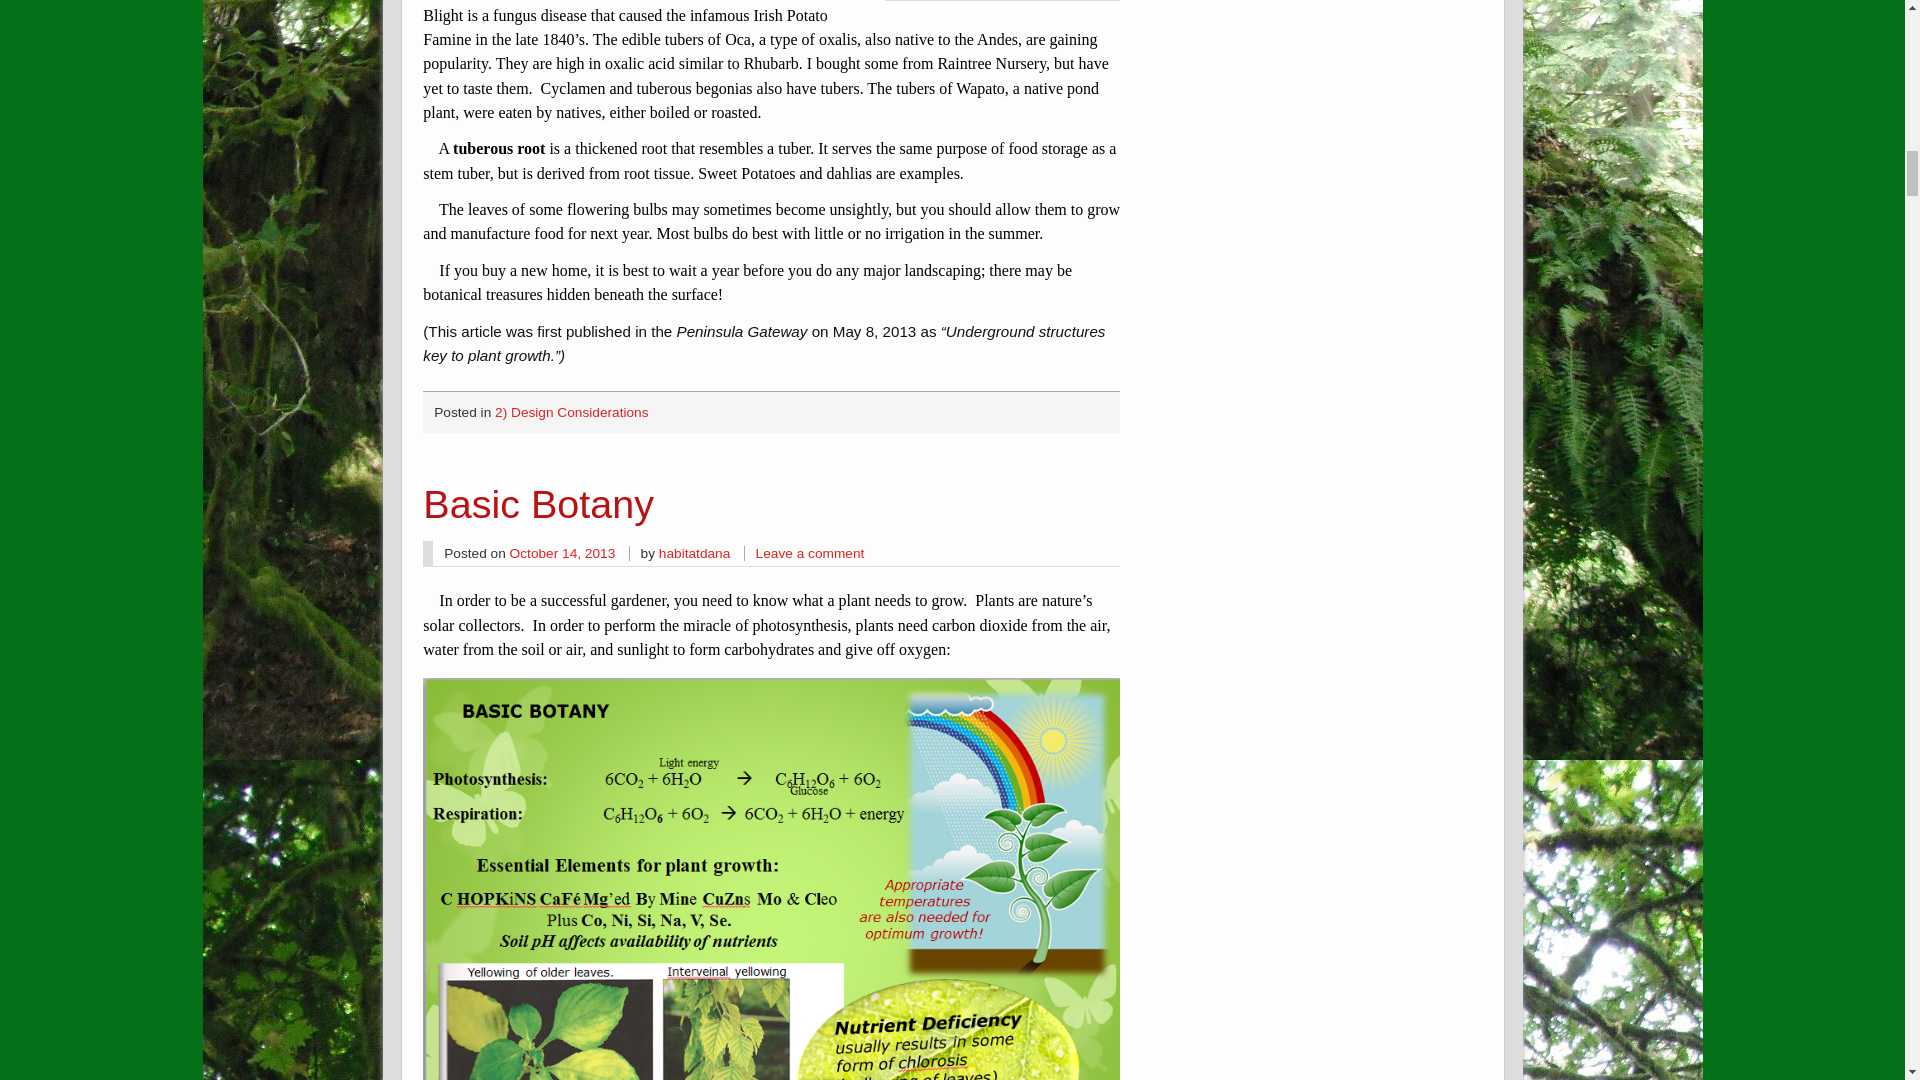 The width and height of the screenshot is (1920, 1080). What do you see at coordinates (538, 503) in the screenshot?
I see `Basic Botany` at bounding box center [538, 503].